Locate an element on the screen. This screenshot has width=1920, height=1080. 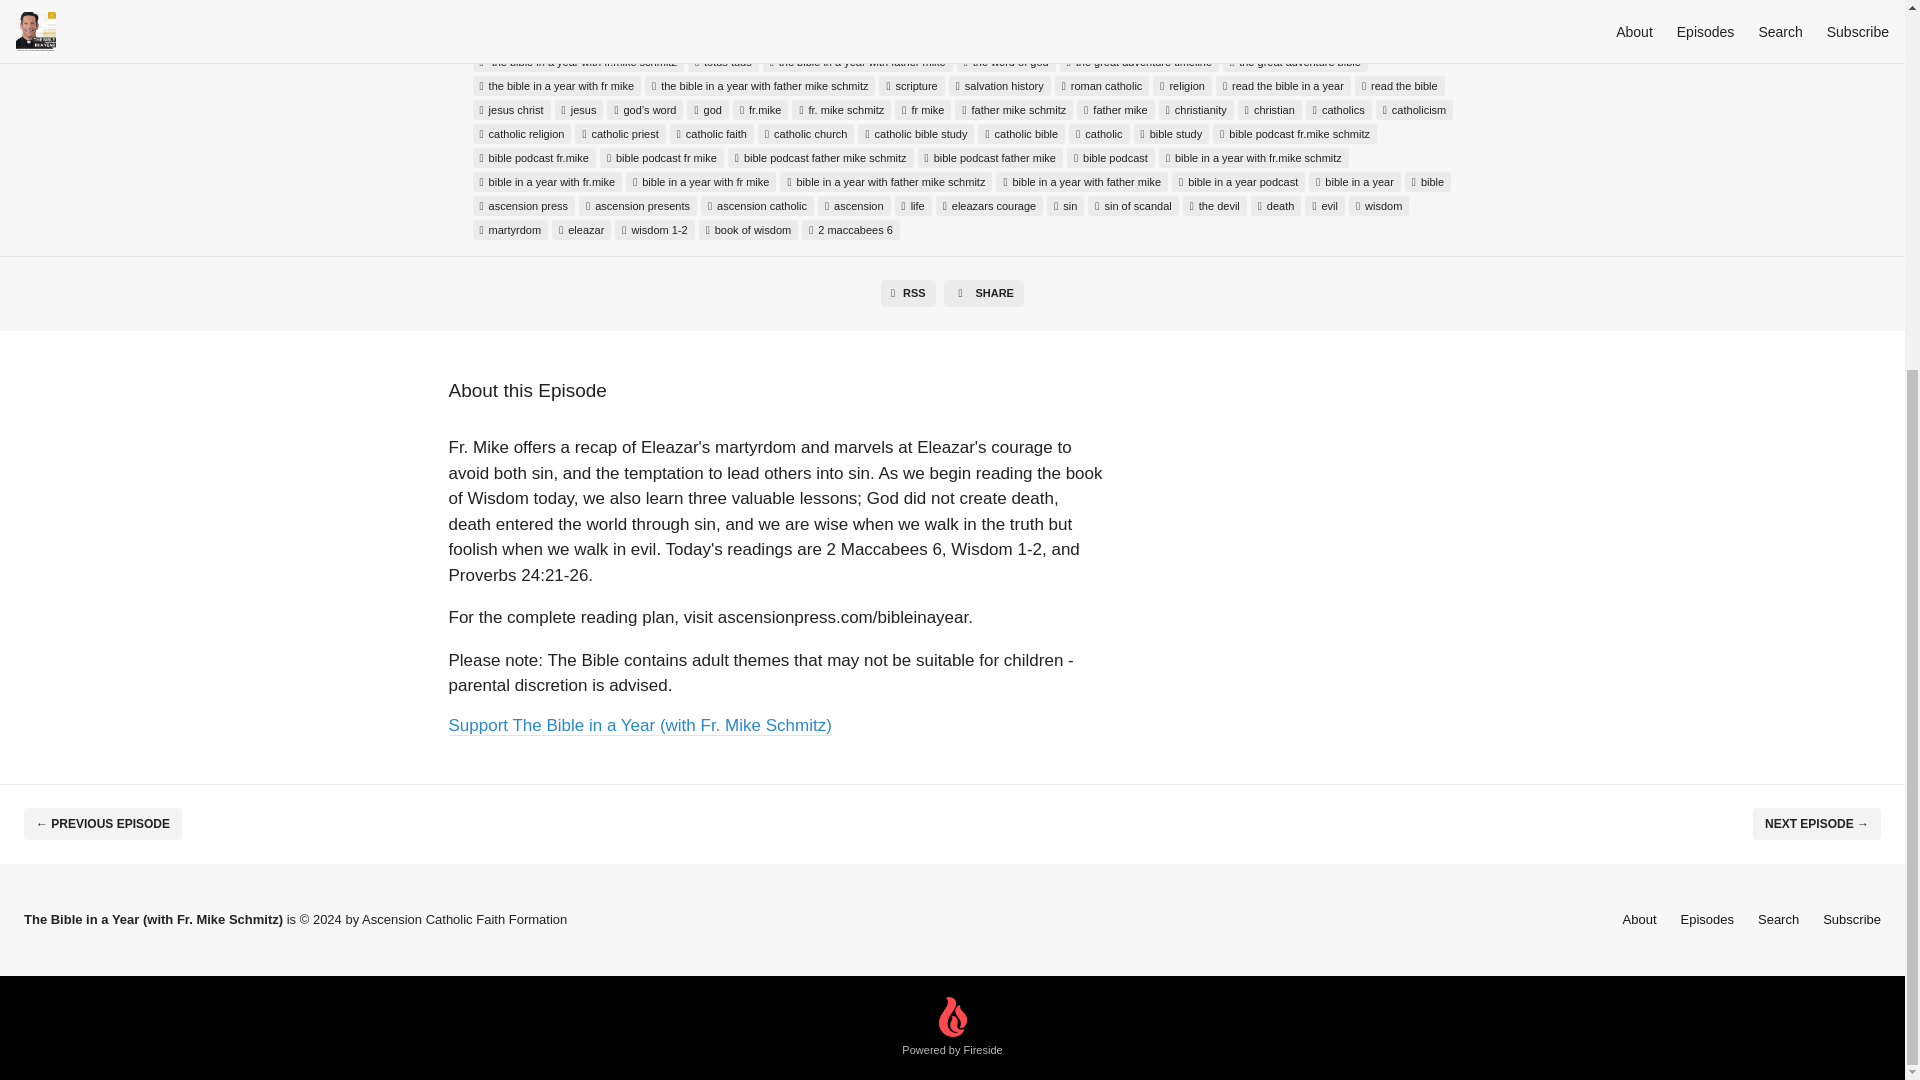
 the bible in a year with fr.mike schmitz is located at coordinates (578, 62).